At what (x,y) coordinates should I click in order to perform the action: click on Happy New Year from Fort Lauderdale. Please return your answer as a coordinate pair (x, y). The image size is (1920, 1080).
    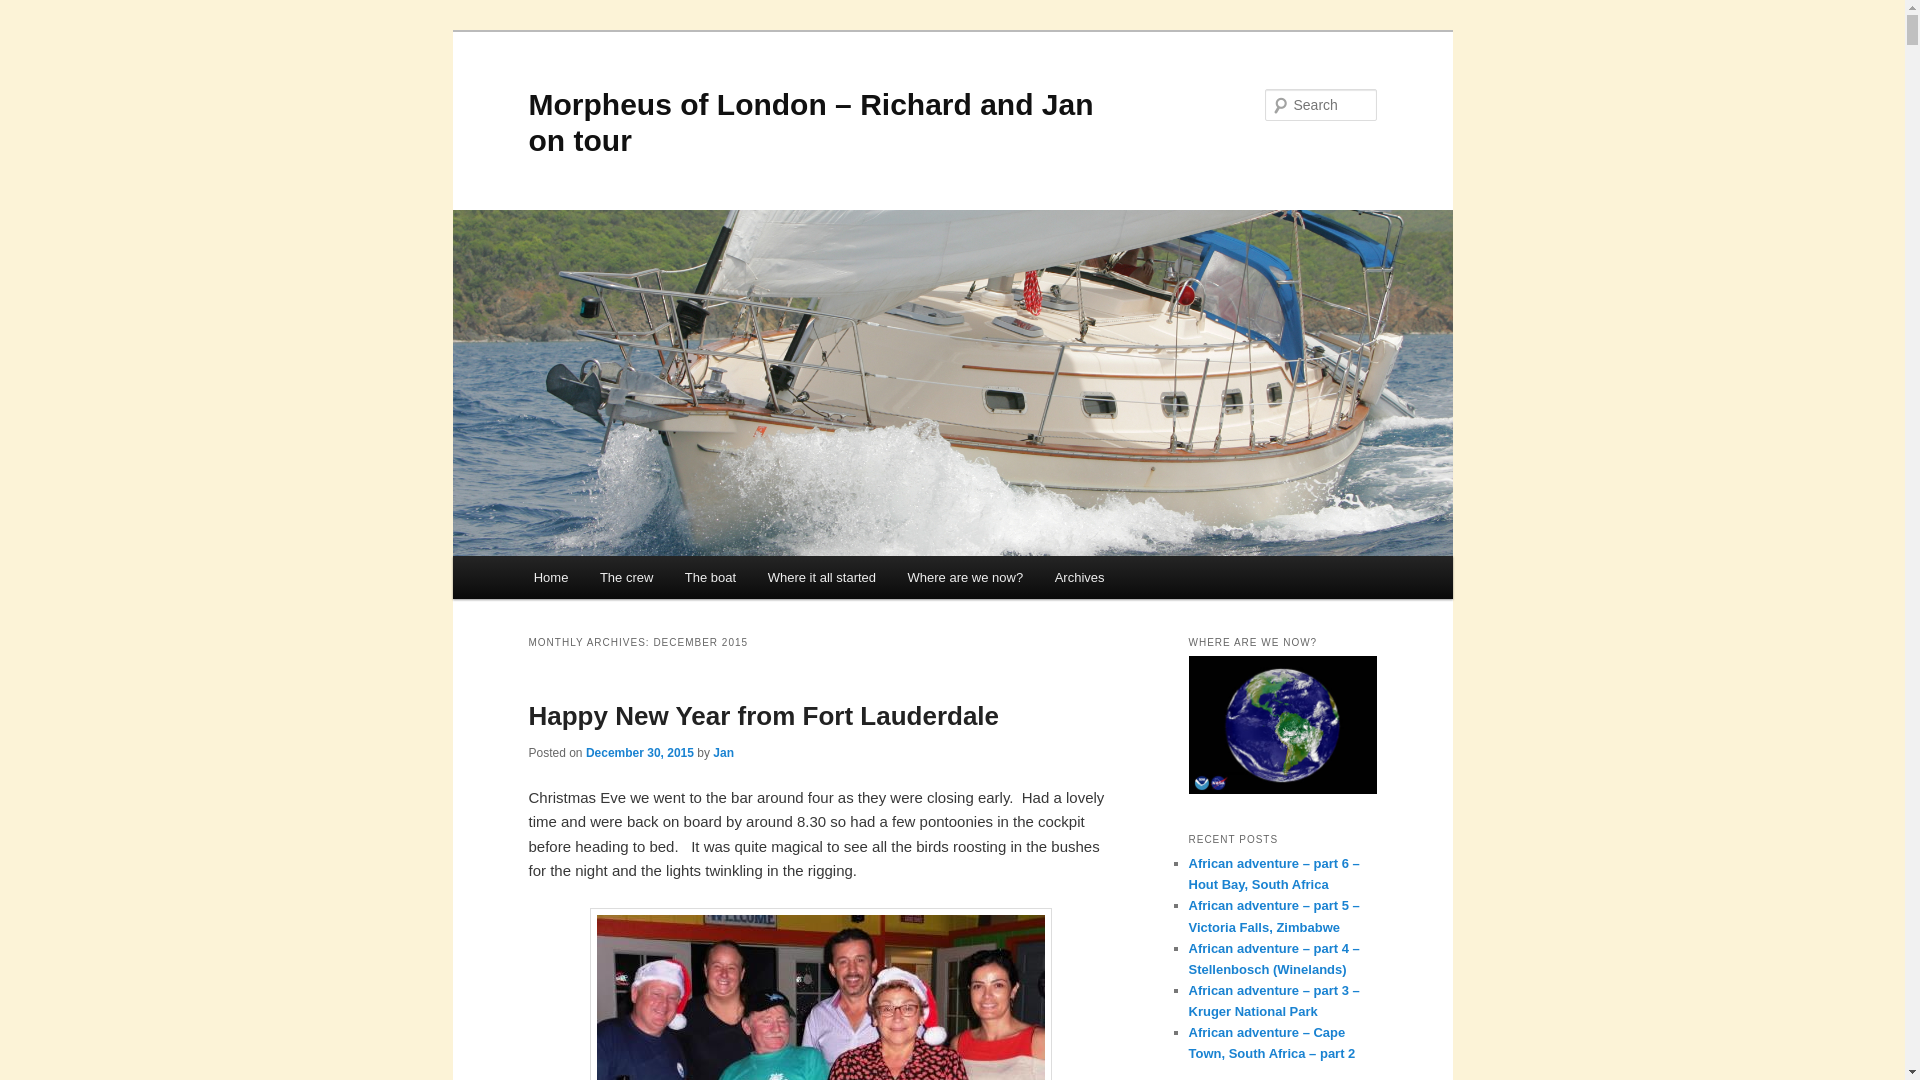
    Looking at the image, I should click on (763, 716).